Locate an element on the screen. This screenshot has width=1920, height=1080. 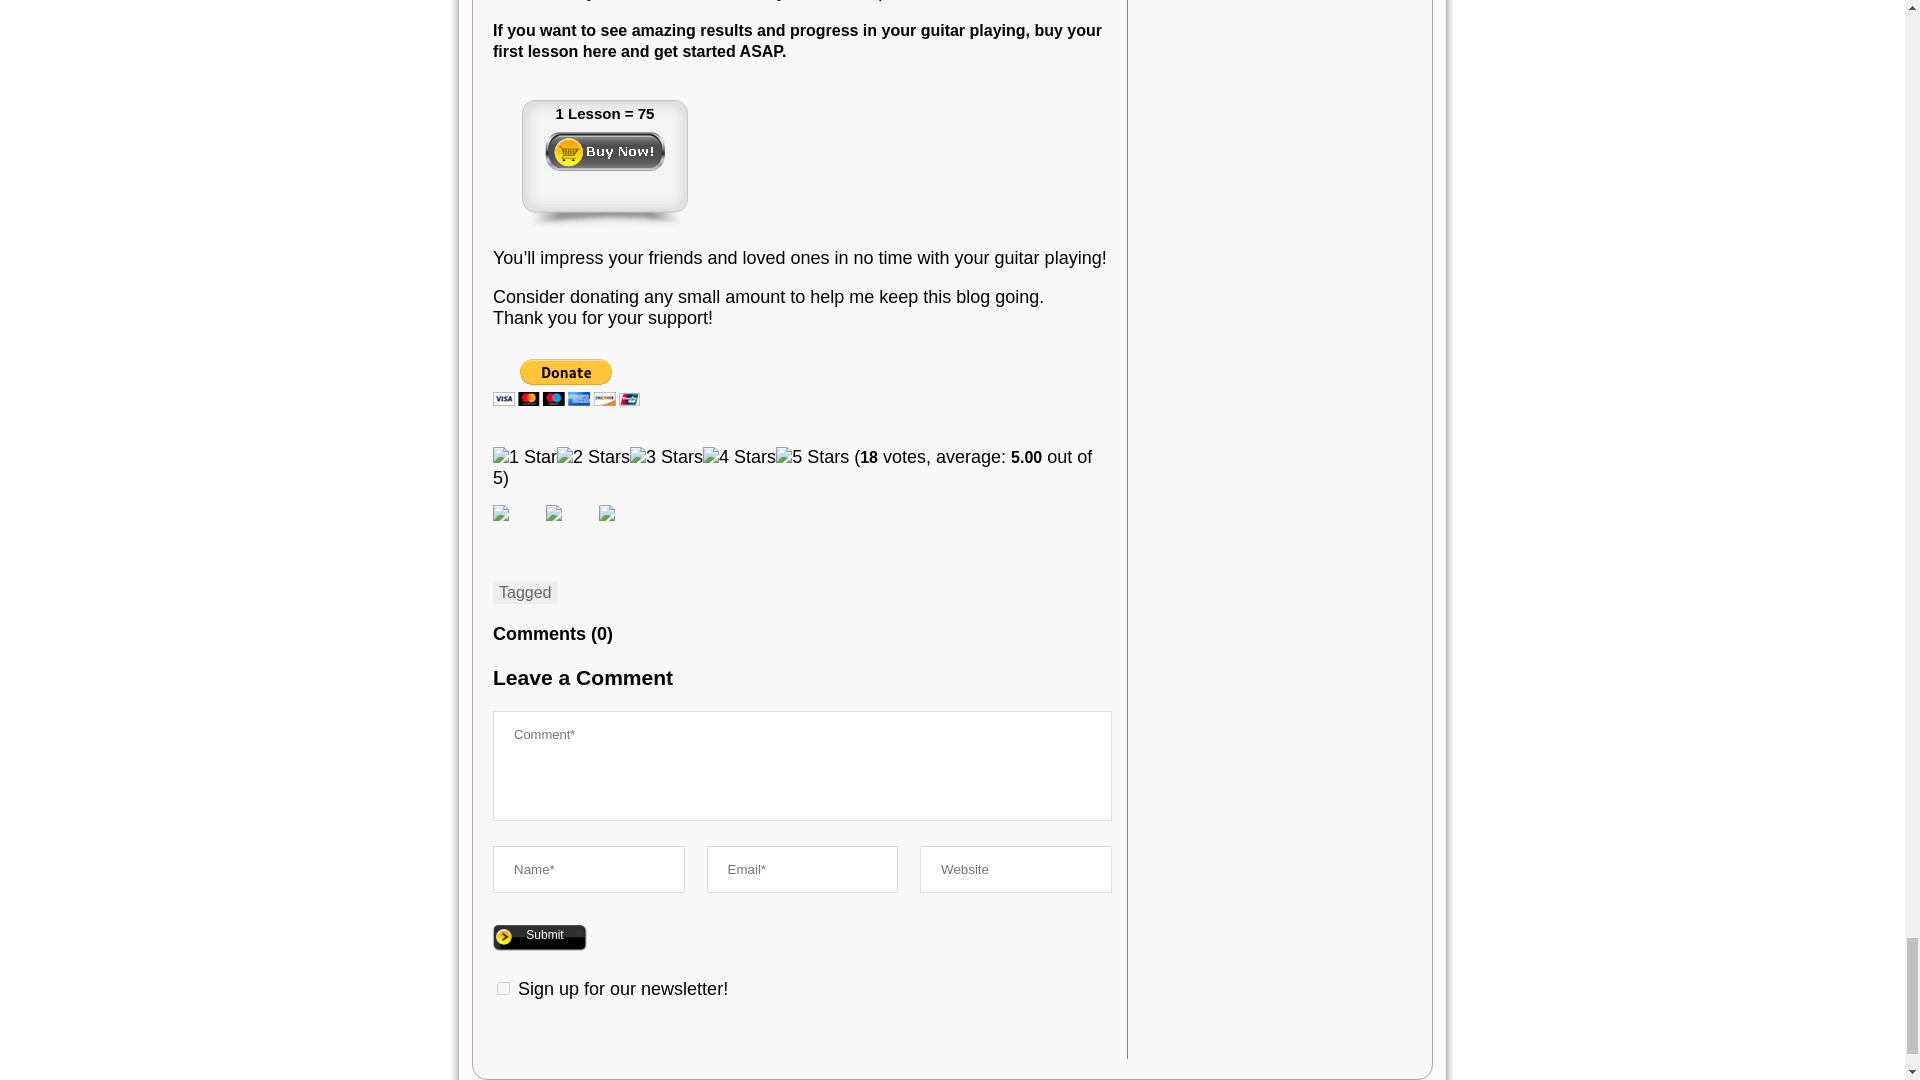
Share on Twitter is located at coordinates (569, 528).